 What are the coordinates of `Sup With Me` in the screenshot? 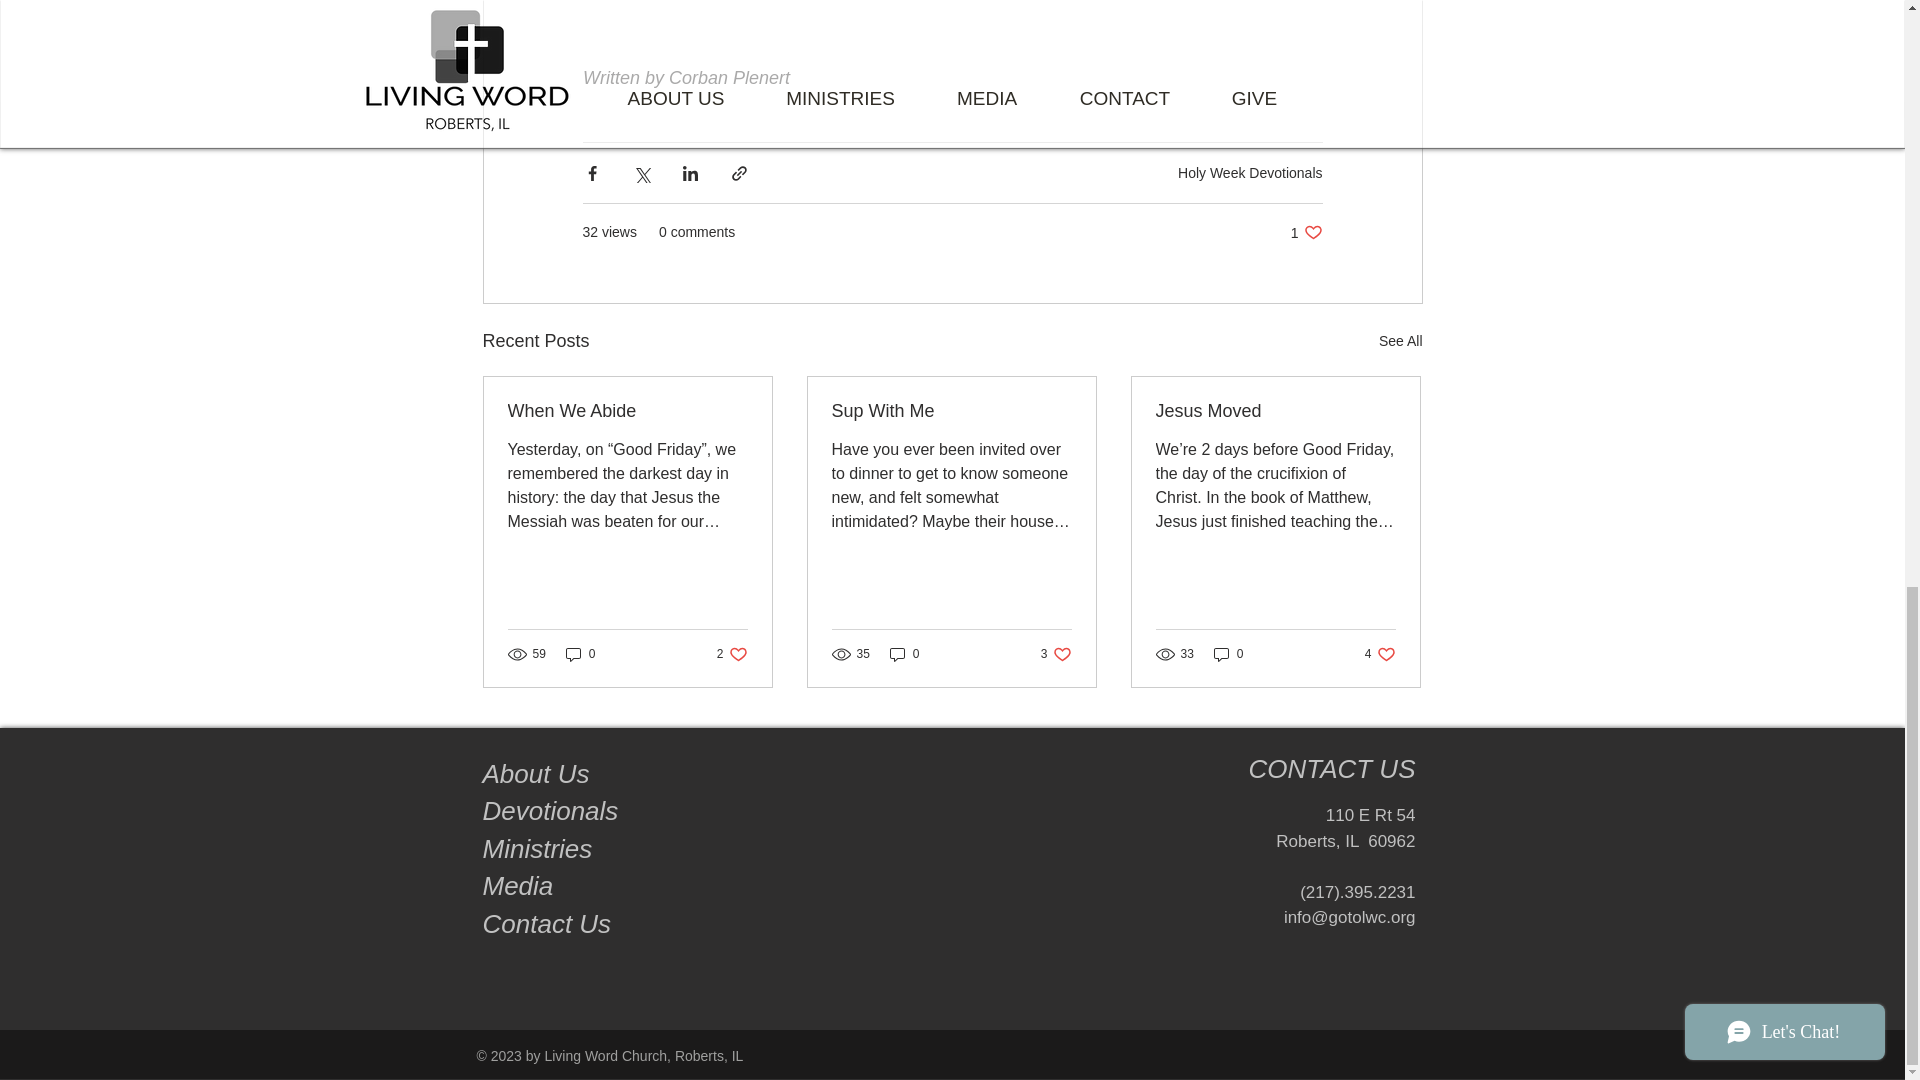 It's located at (904, 653).